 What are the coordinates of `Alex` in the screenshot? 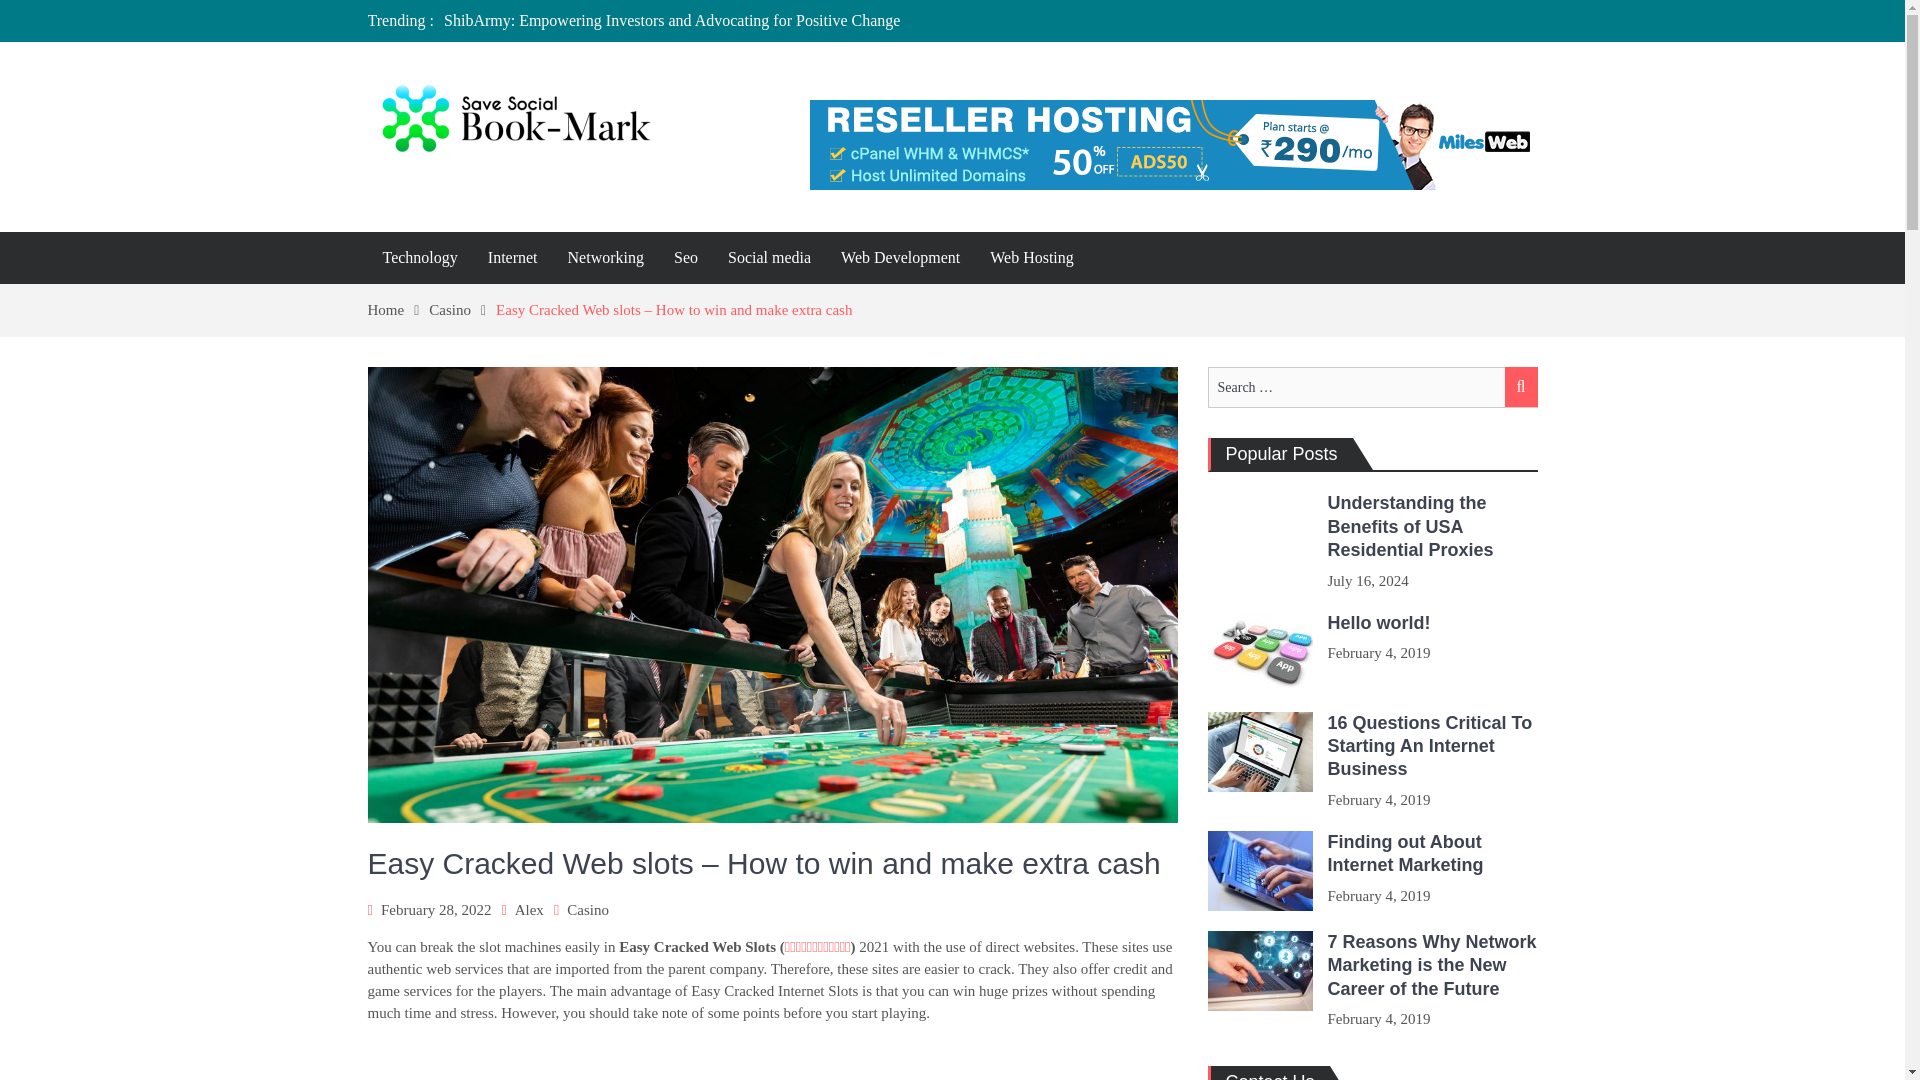 It's located at (528, 910).